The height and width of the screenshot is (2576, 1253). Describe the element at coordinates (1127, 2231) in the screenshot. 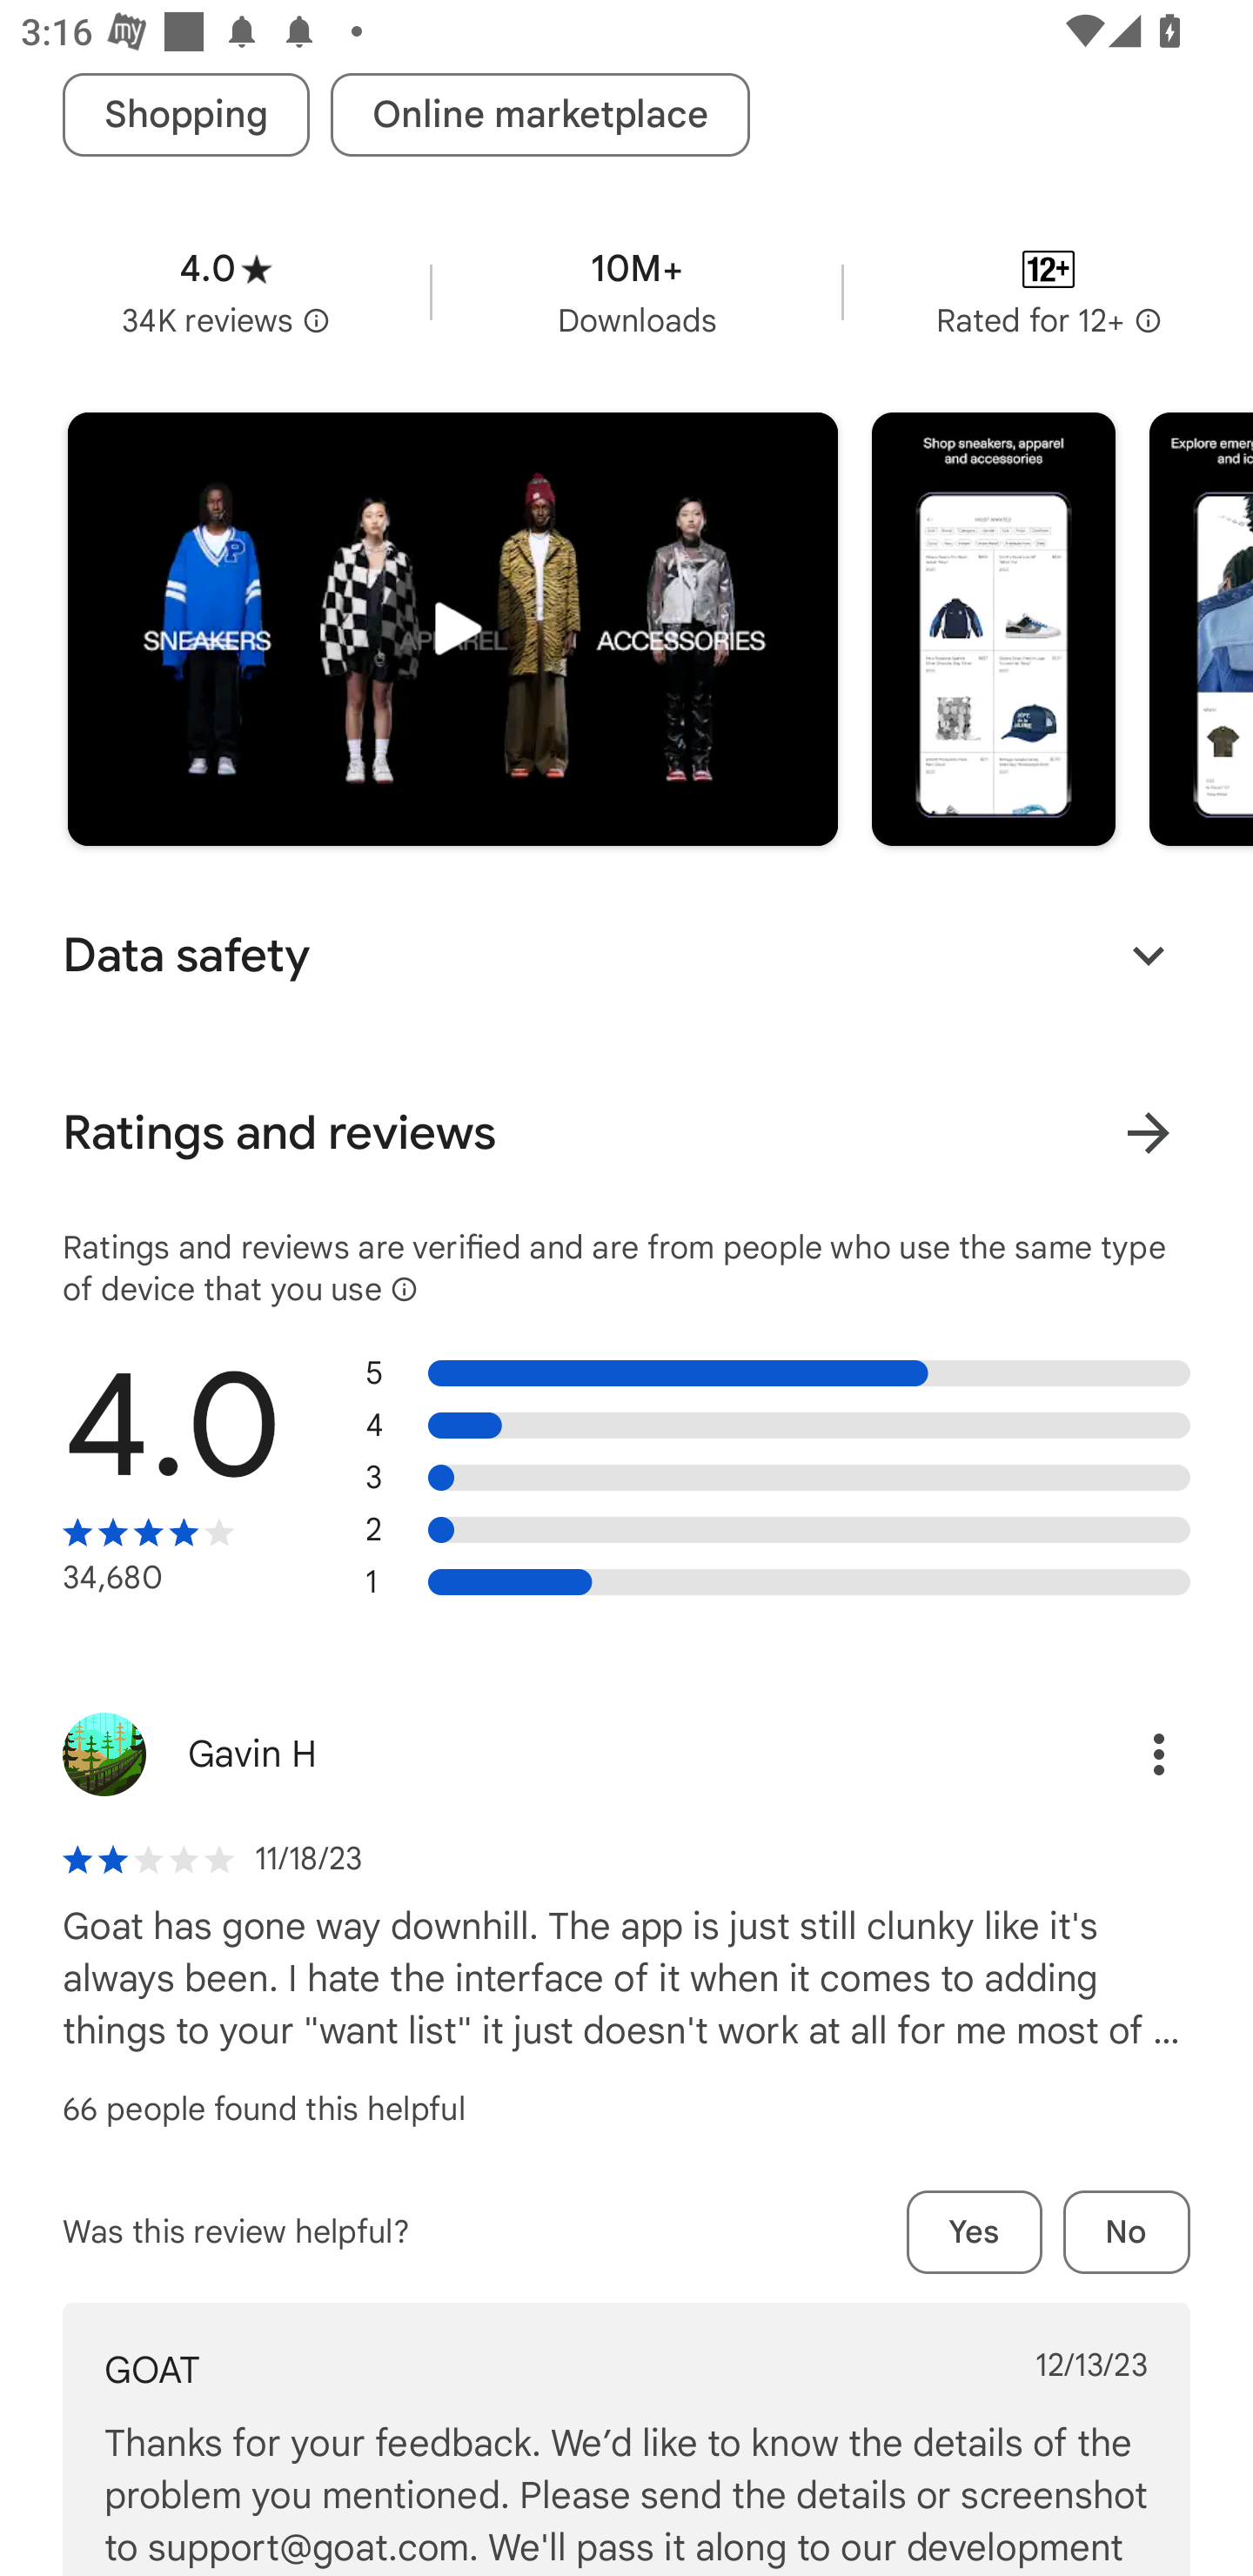

I see `No` at that location.